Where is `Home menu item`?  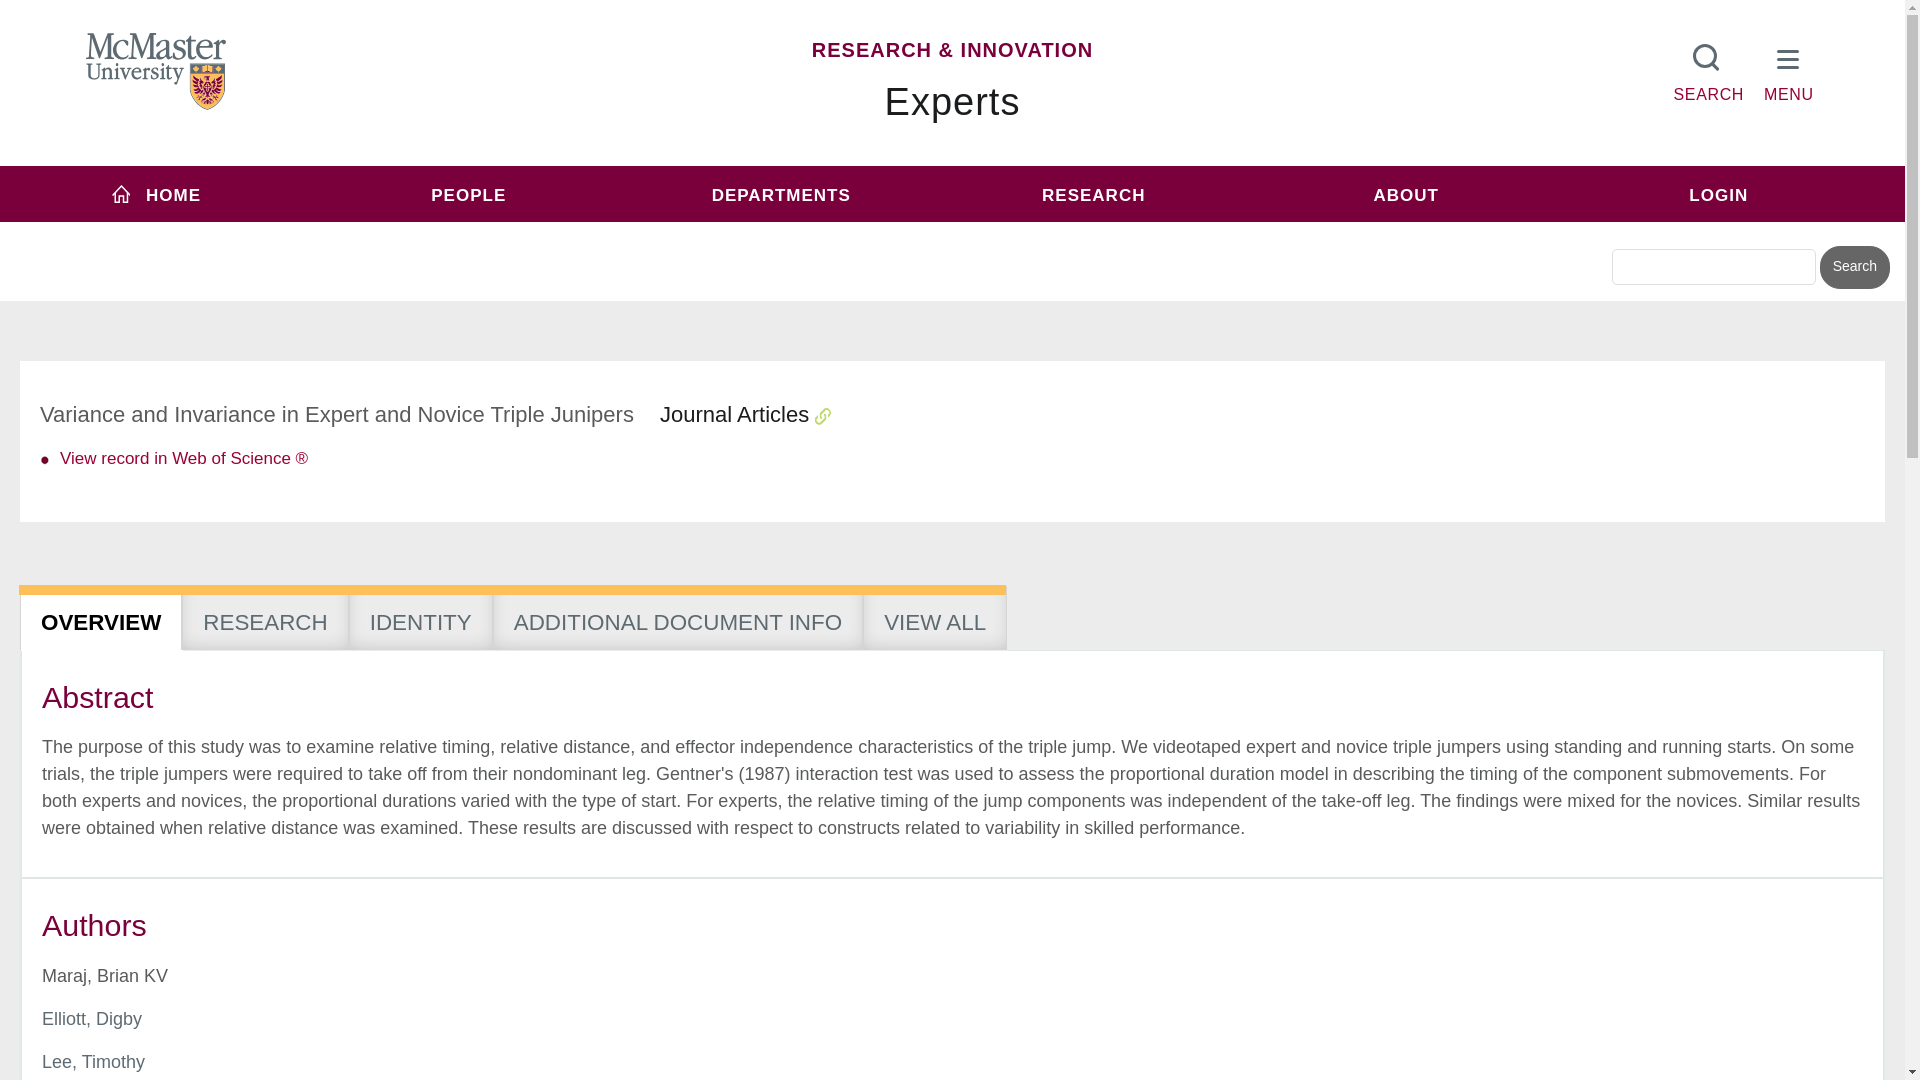 Home menu item is located at coordinates (156, 194).